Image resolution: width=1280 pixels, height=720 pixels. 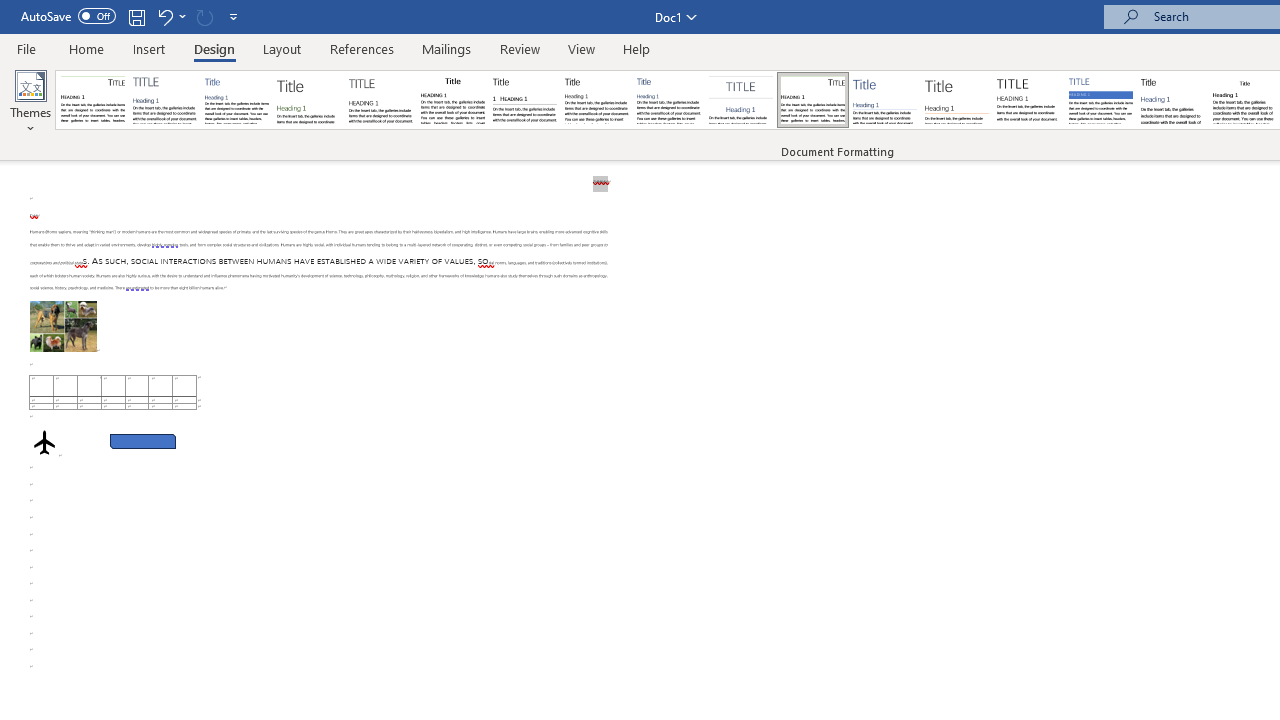 I want to click on Basic (Elegant), so click(x=164, y=100).